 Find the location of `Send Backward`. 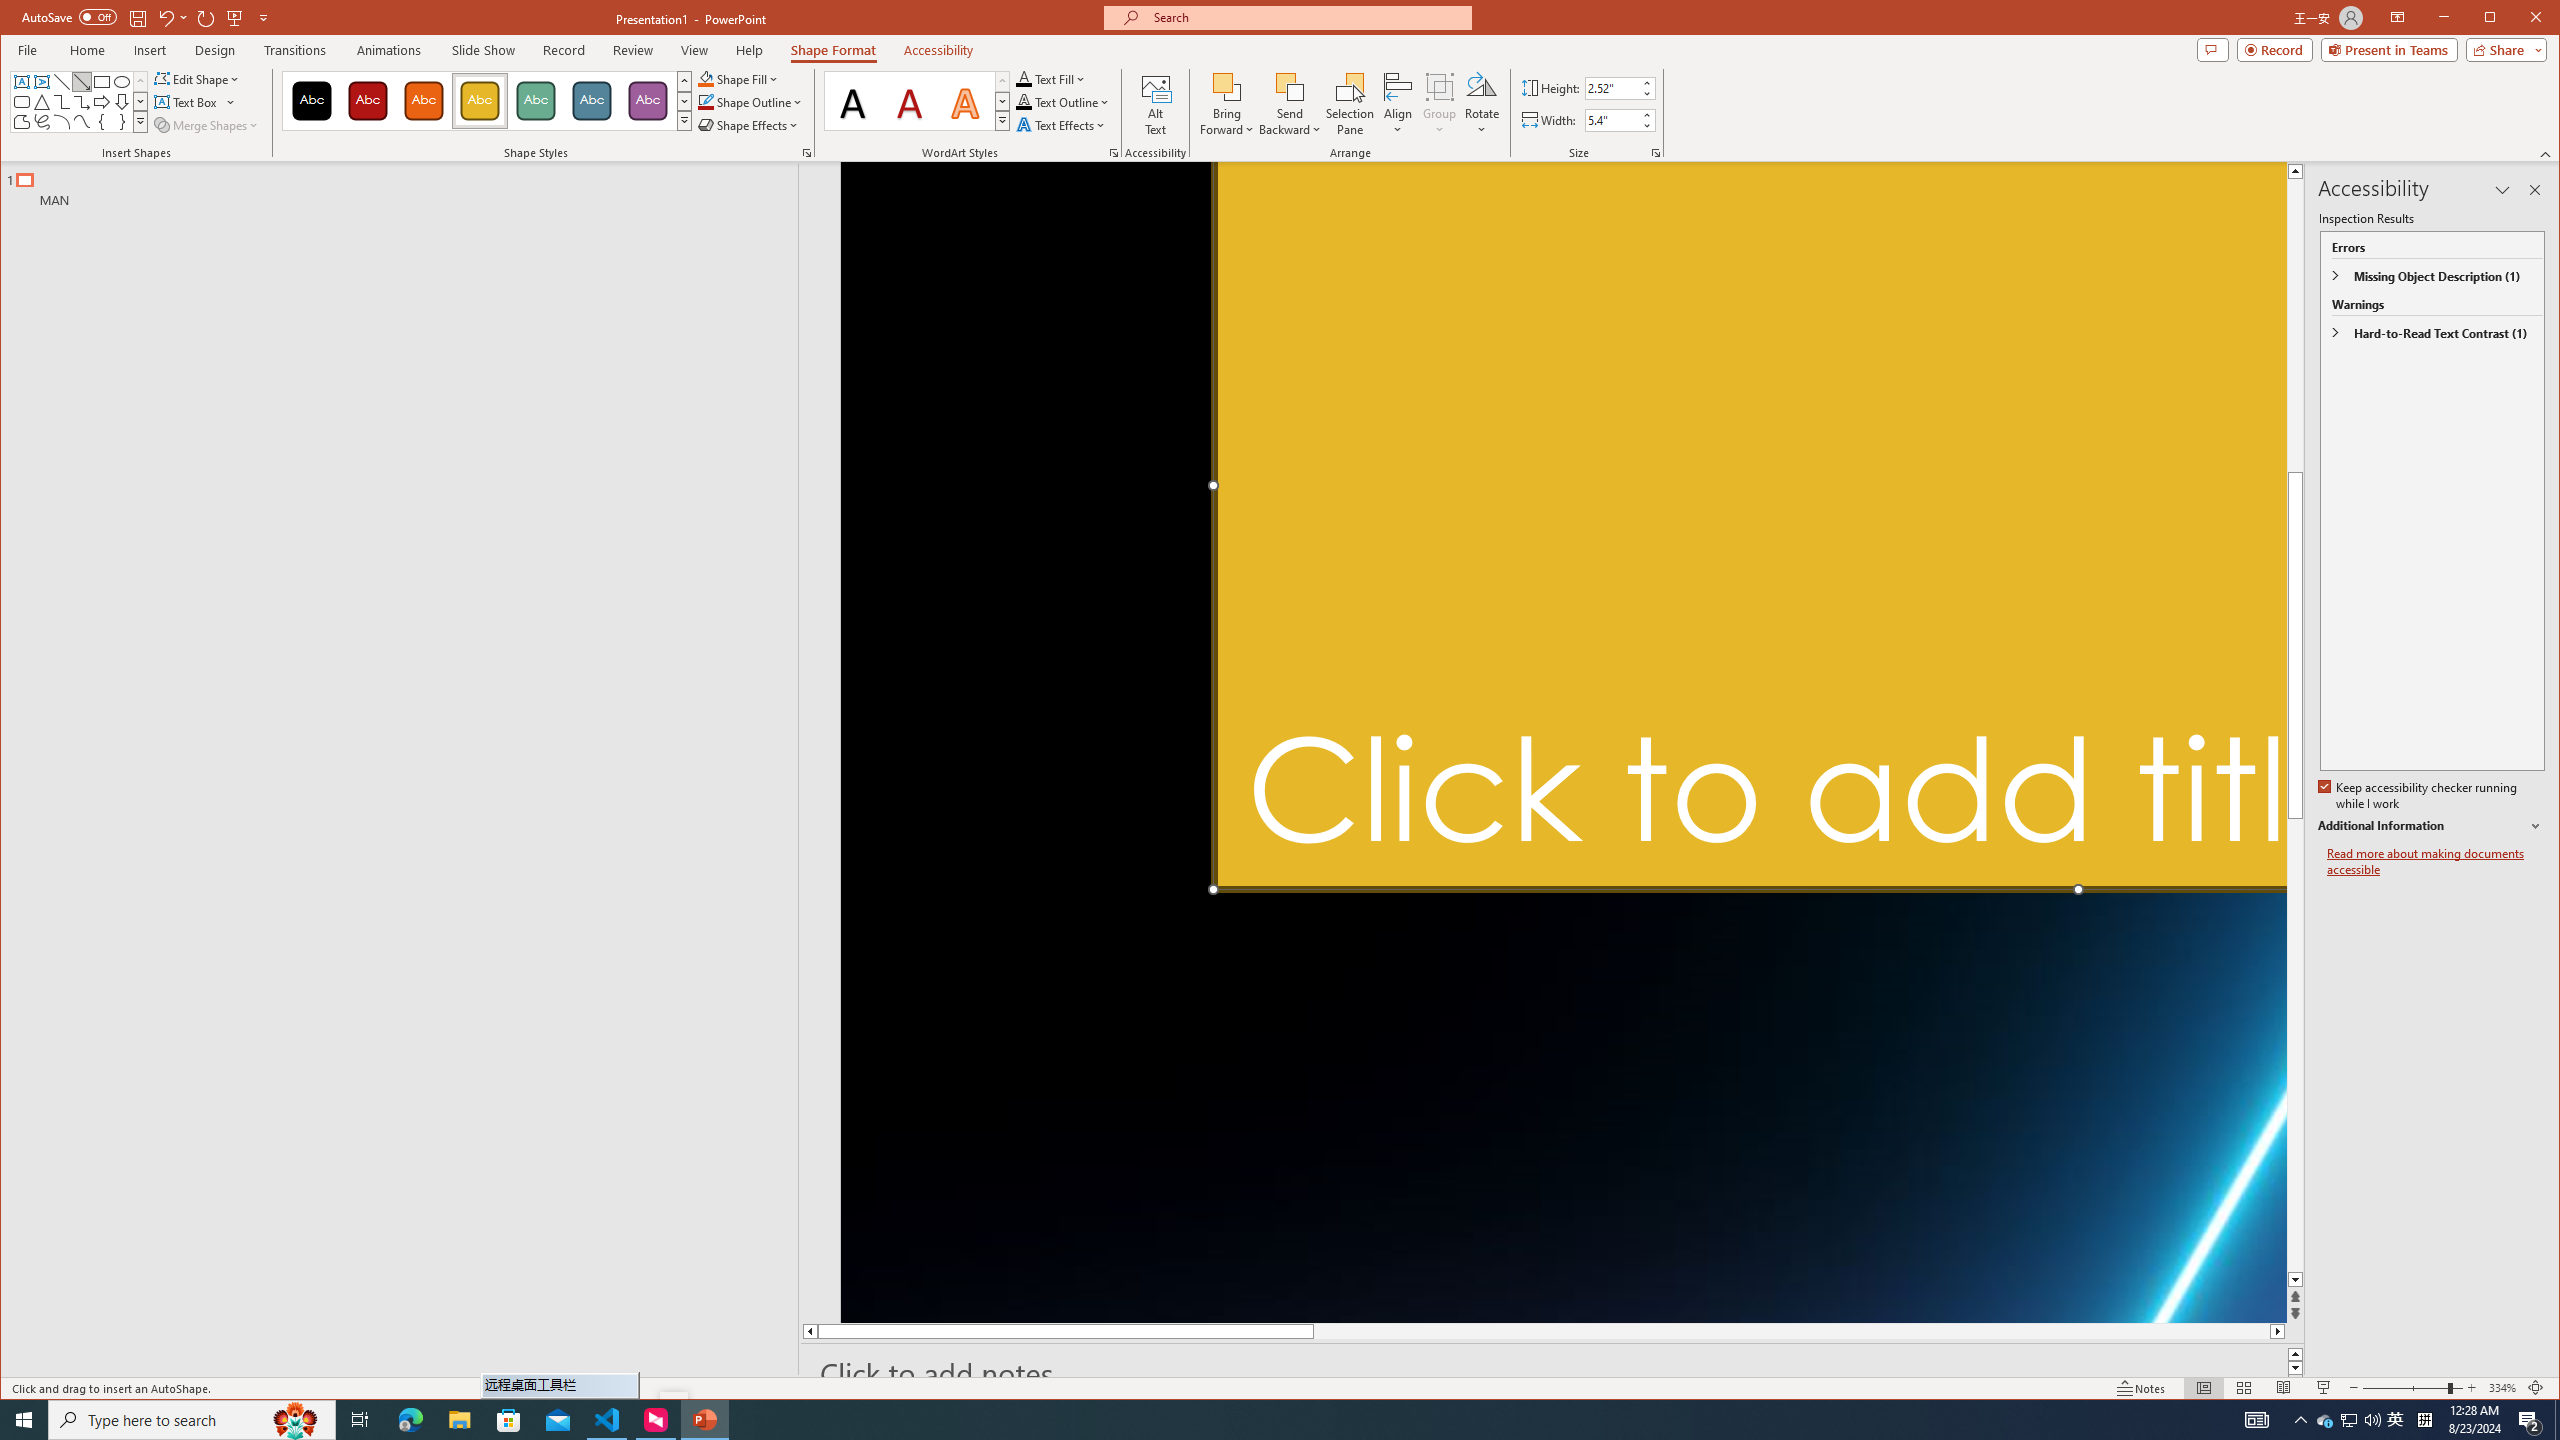

Send Backward is located at coordinates (1290, 104).